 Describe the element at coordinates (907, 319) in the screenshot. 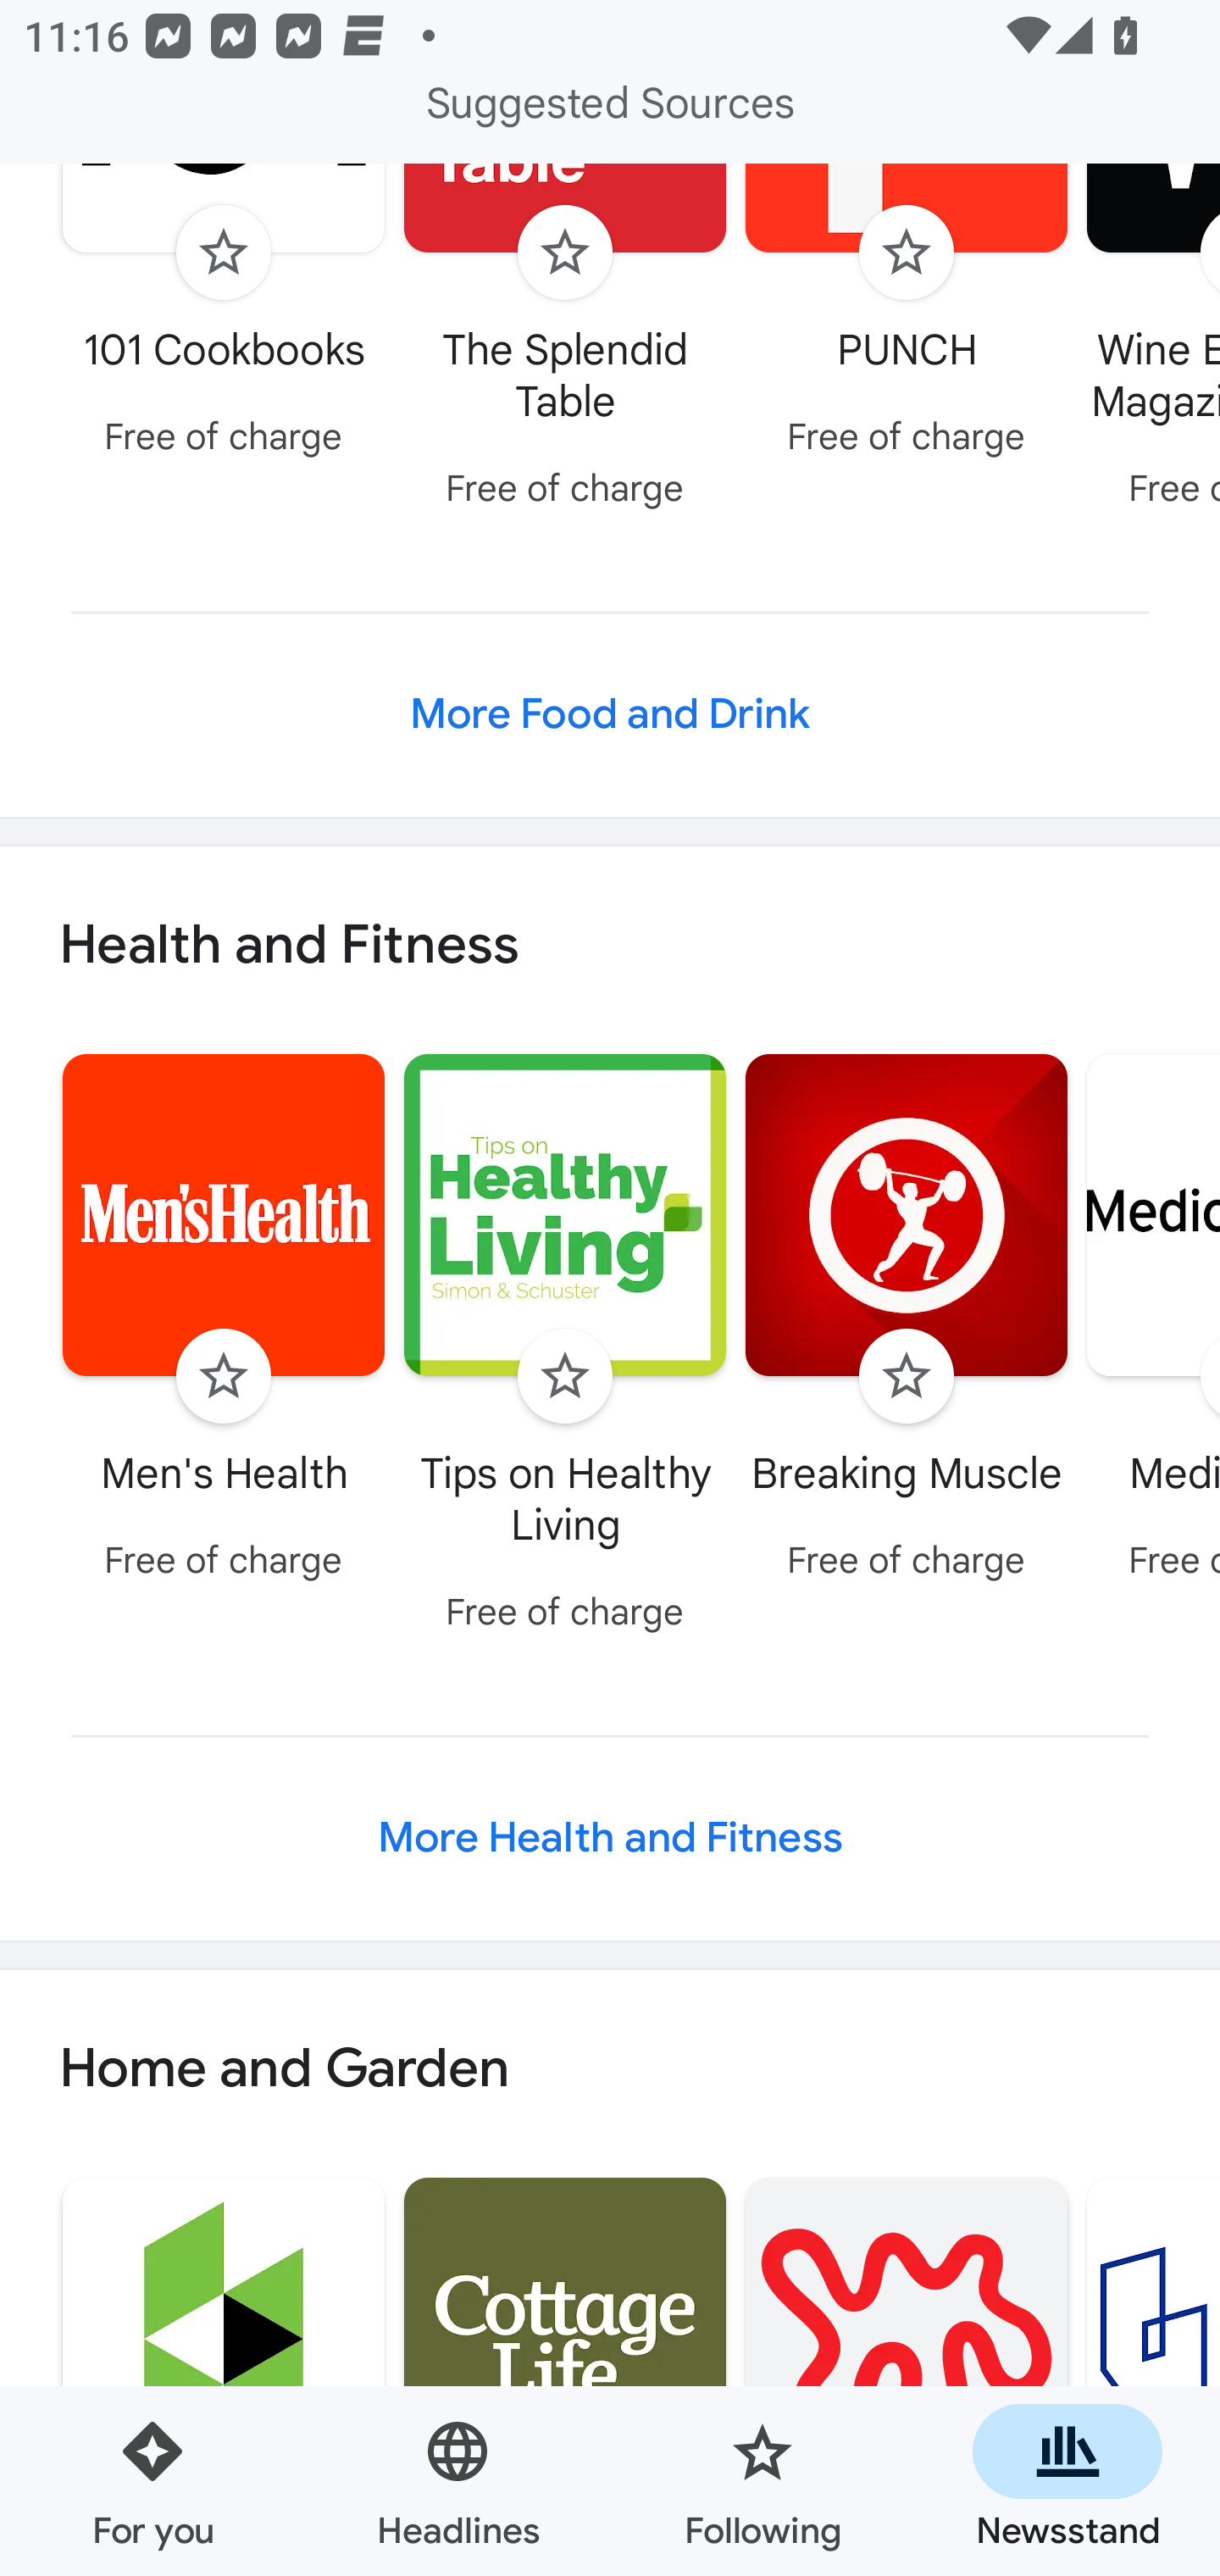

I see `Follow PUNCH Free of charge` at that location.